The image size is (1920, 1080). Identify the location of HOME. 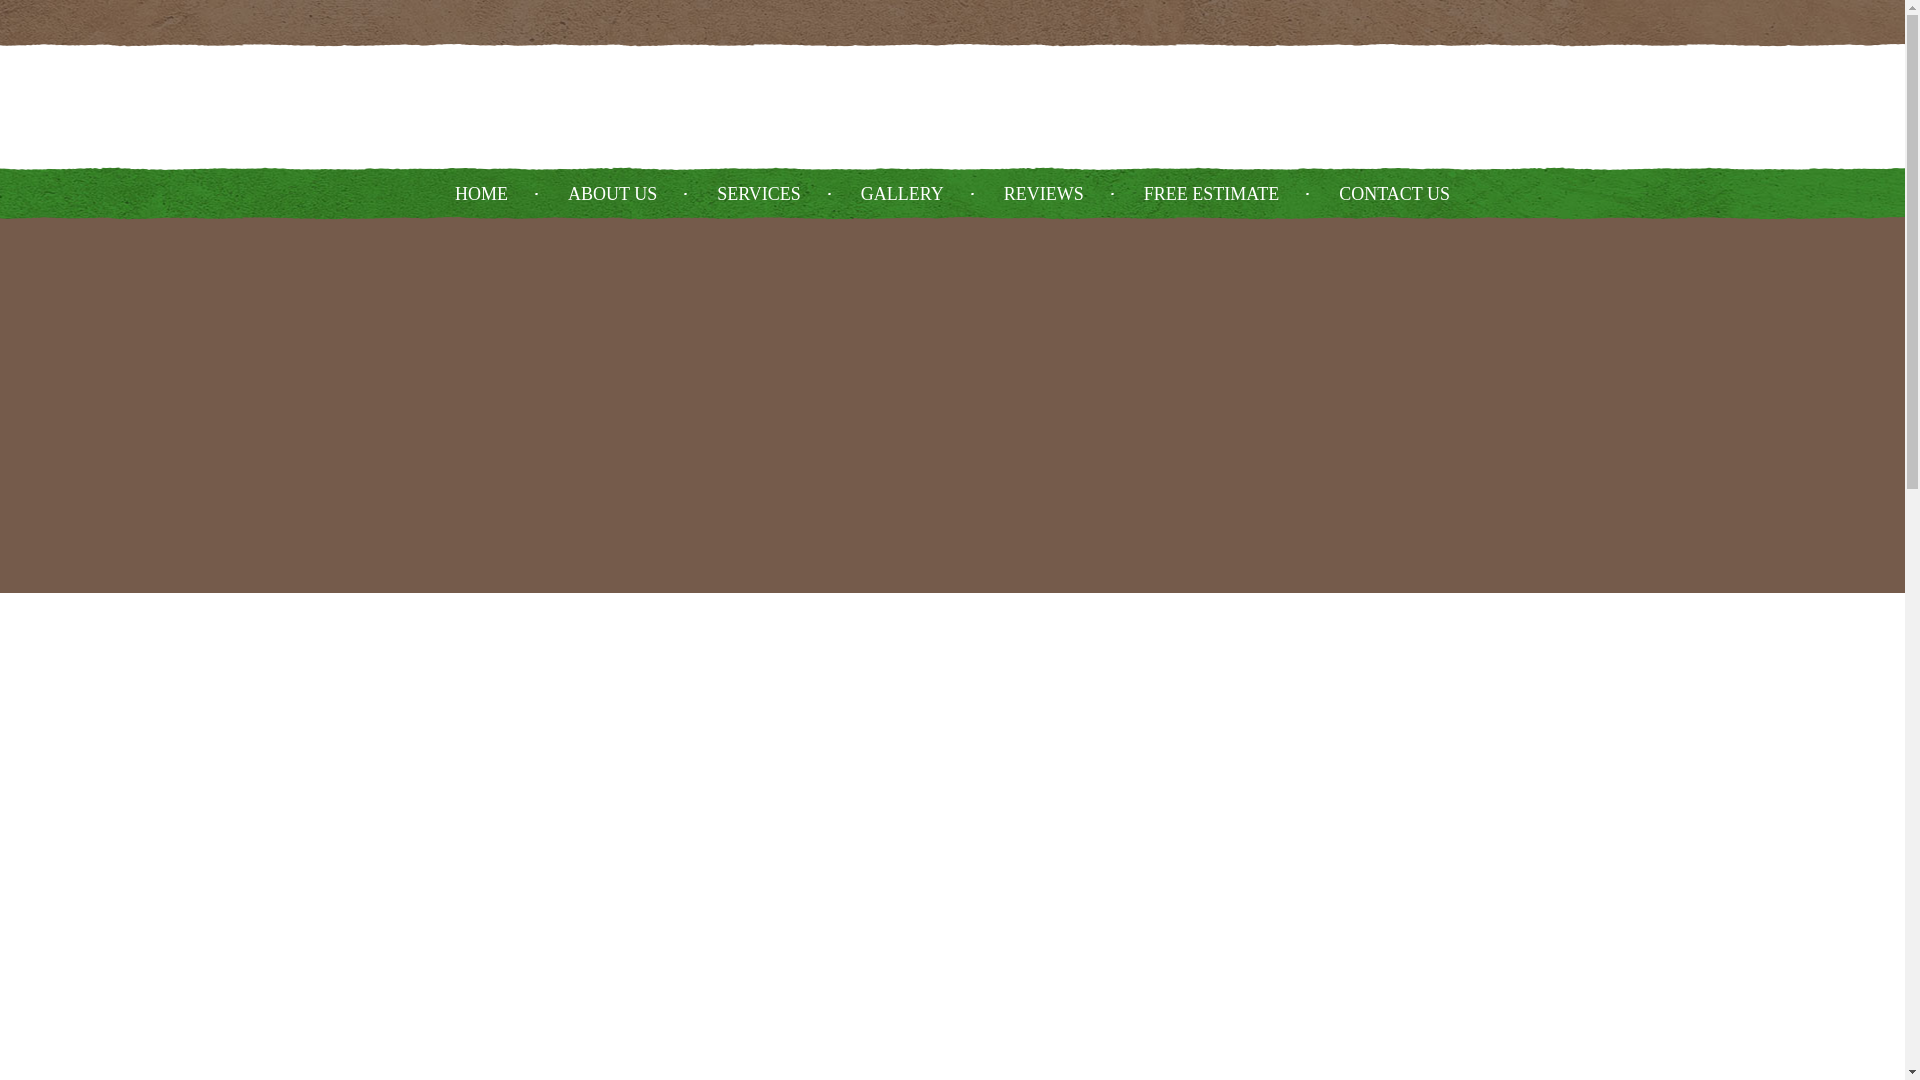
(482, 193).